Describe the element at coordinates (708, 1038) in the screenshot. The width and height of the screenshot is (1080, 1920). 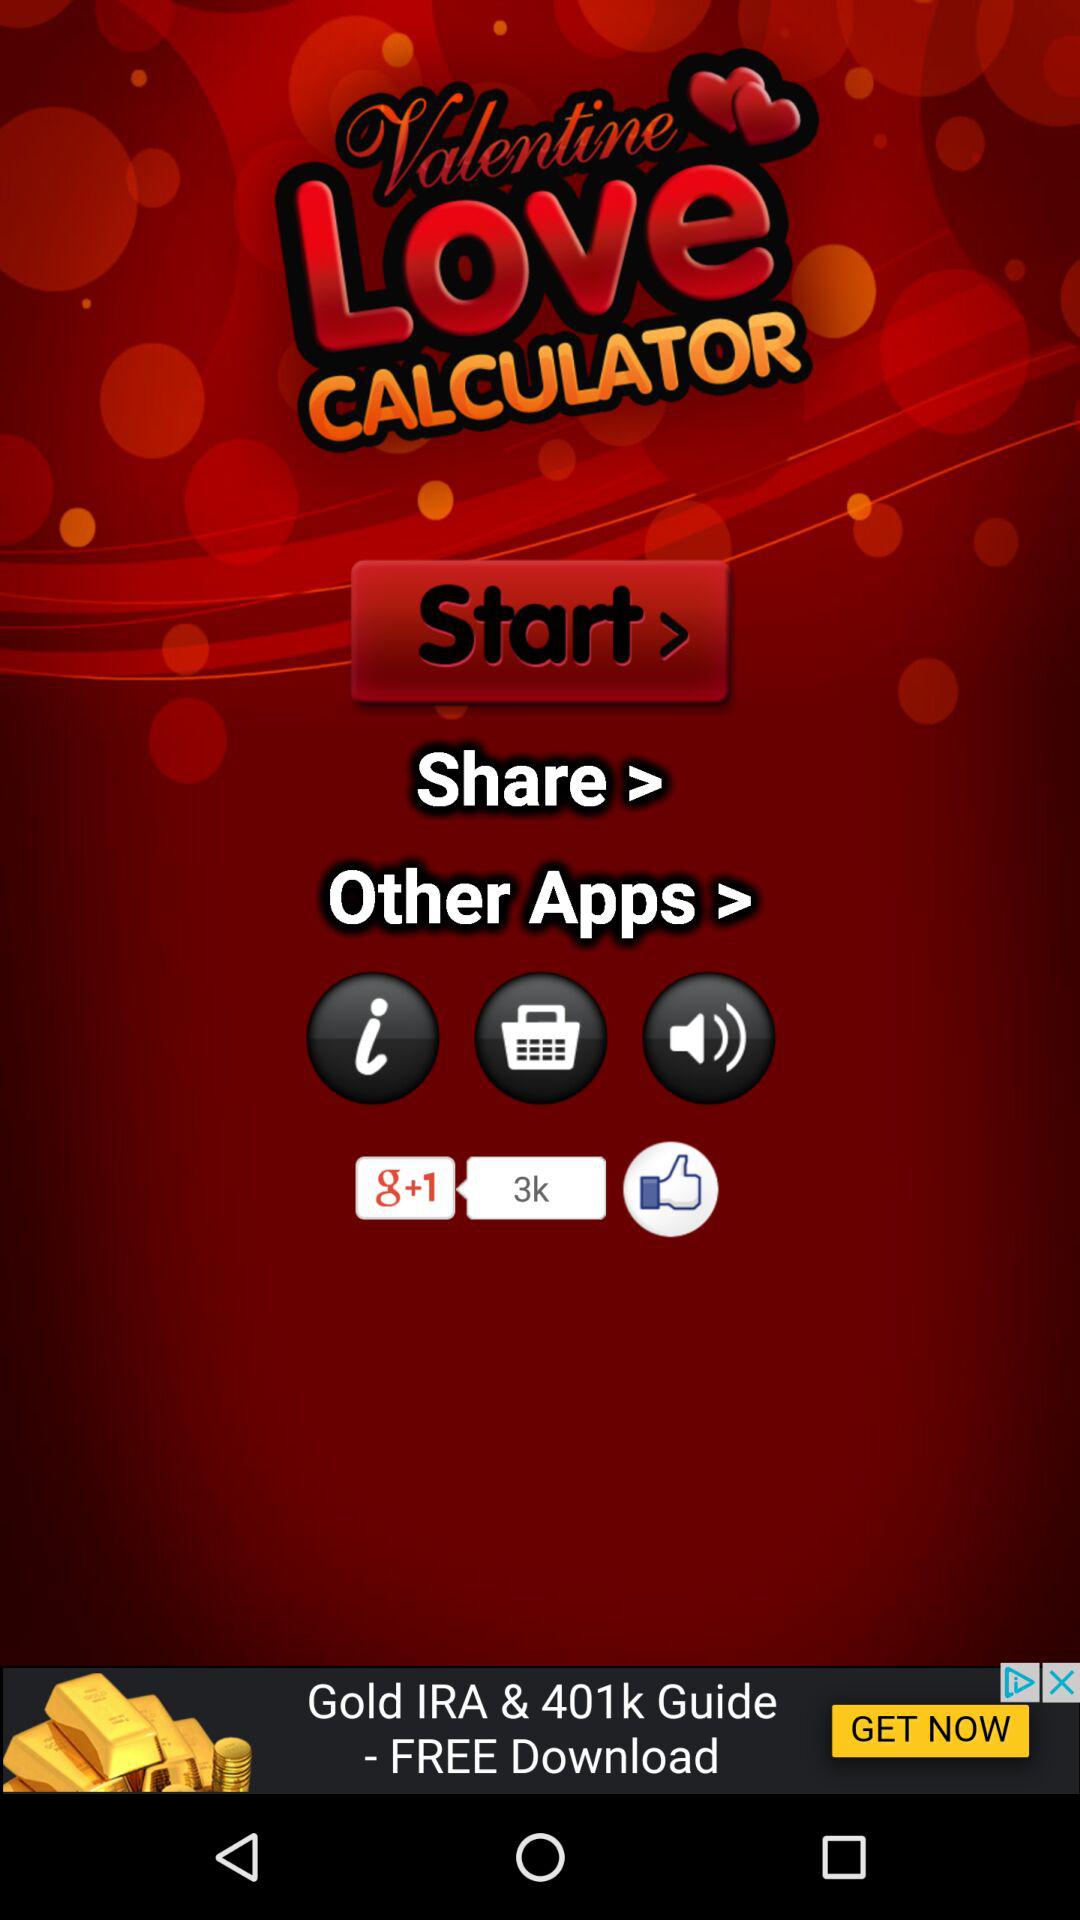
I see `sound bar` at that location.